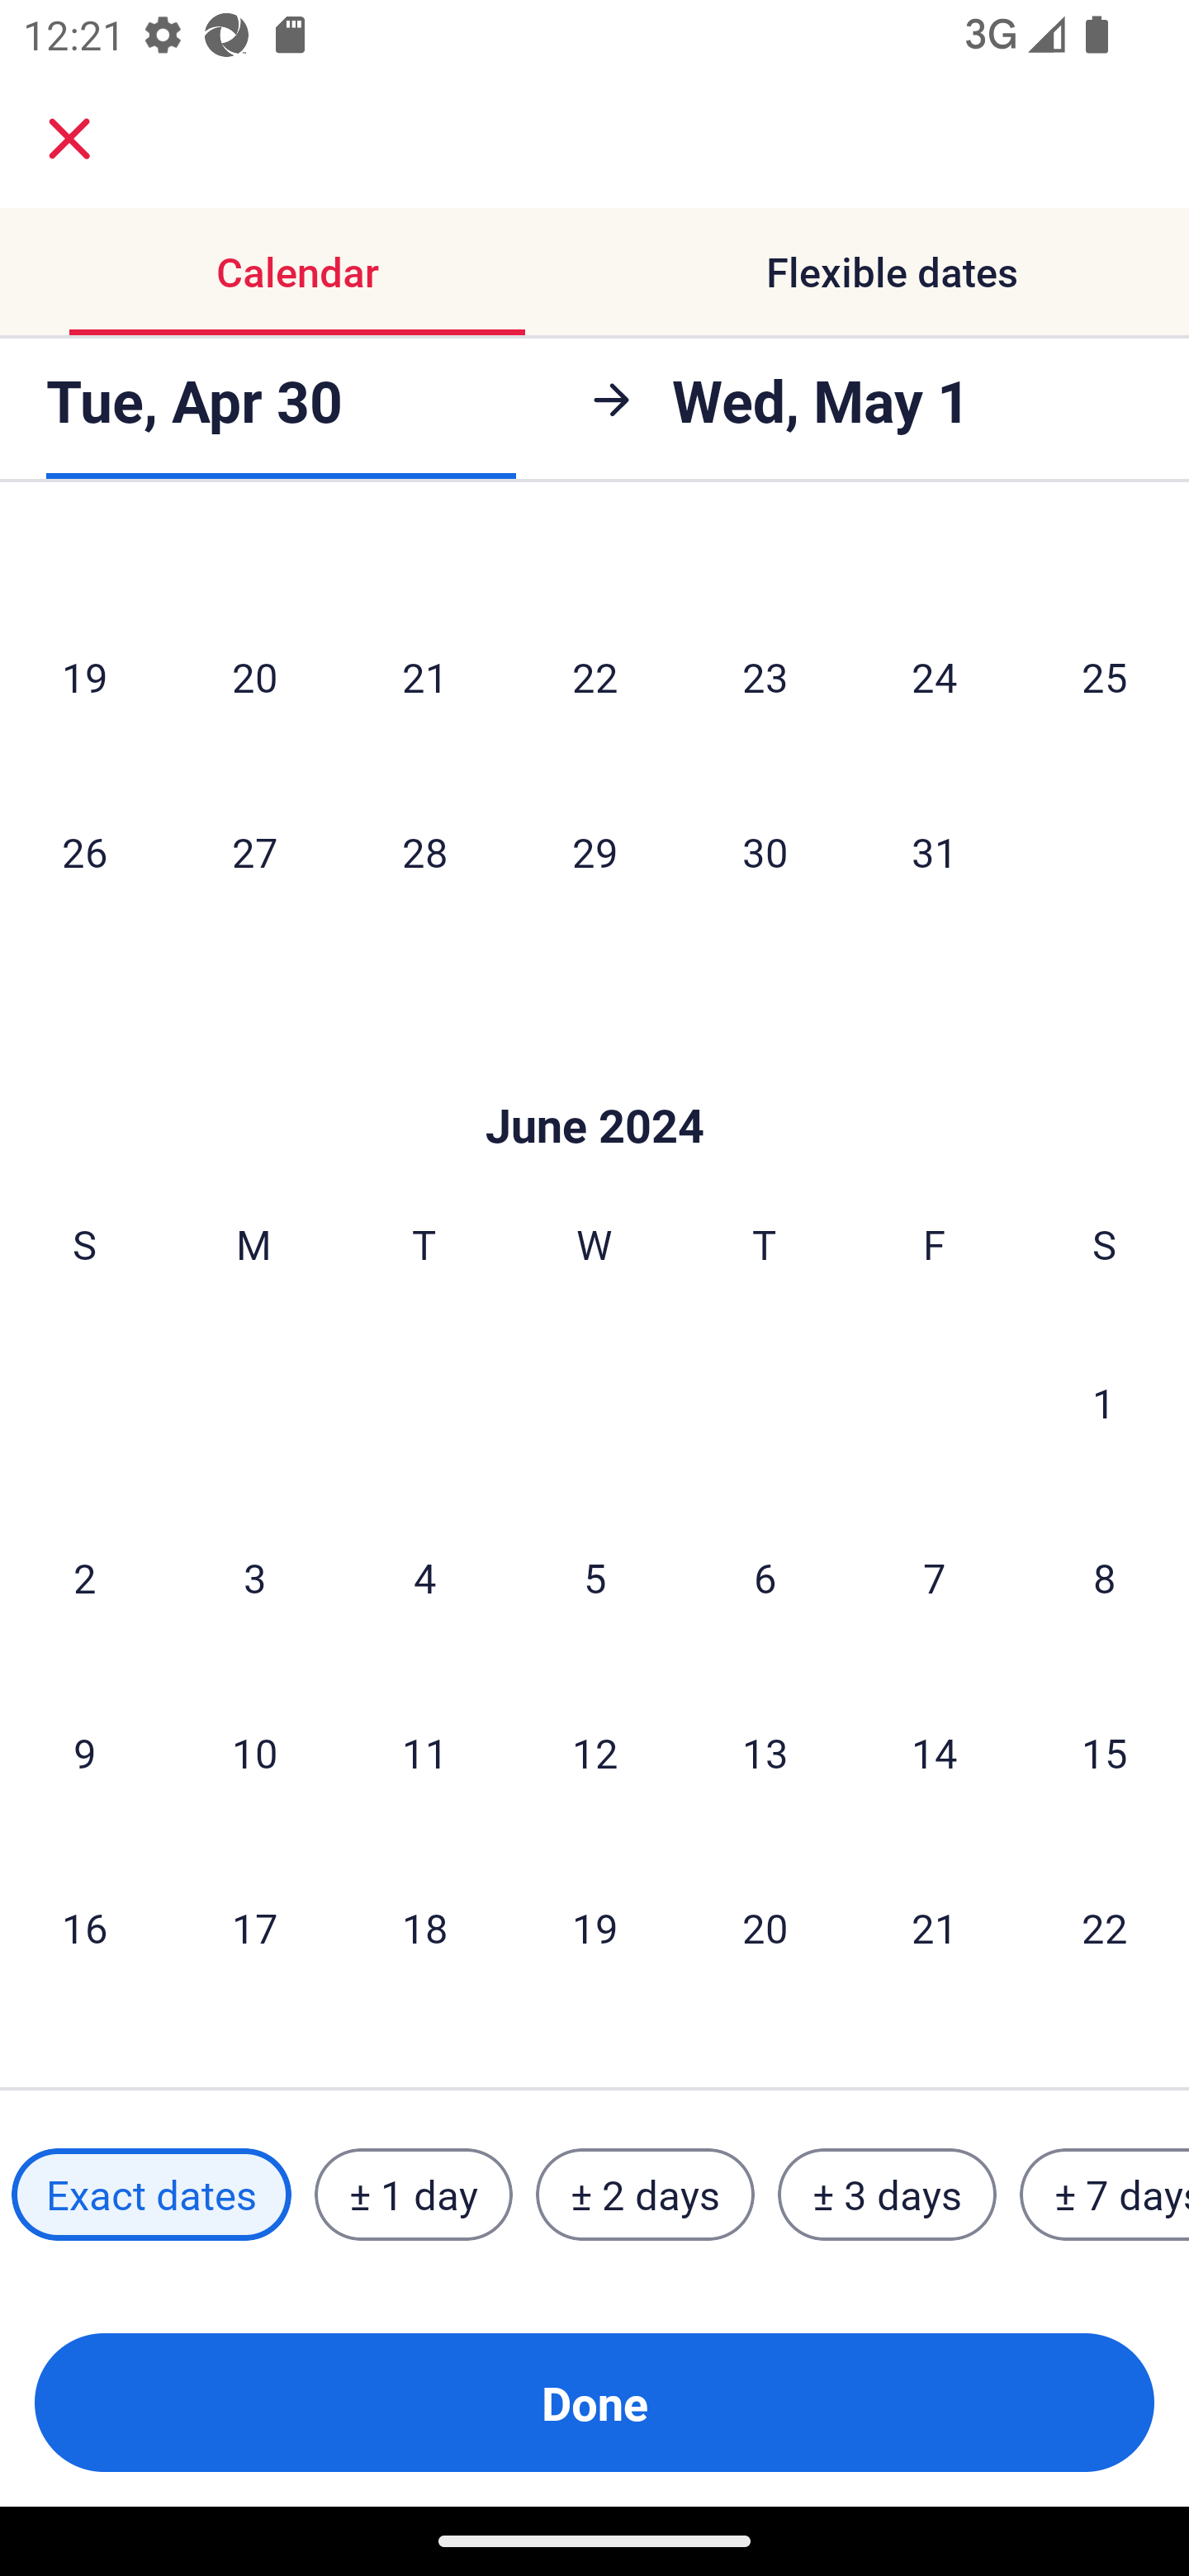 The width and height of the screenshot is (1189, 2576). What do you see at coordinates (254, 677) in the screenshot?
I see `20 Monday, May 20, 2024` at bounding box center [254, 677].